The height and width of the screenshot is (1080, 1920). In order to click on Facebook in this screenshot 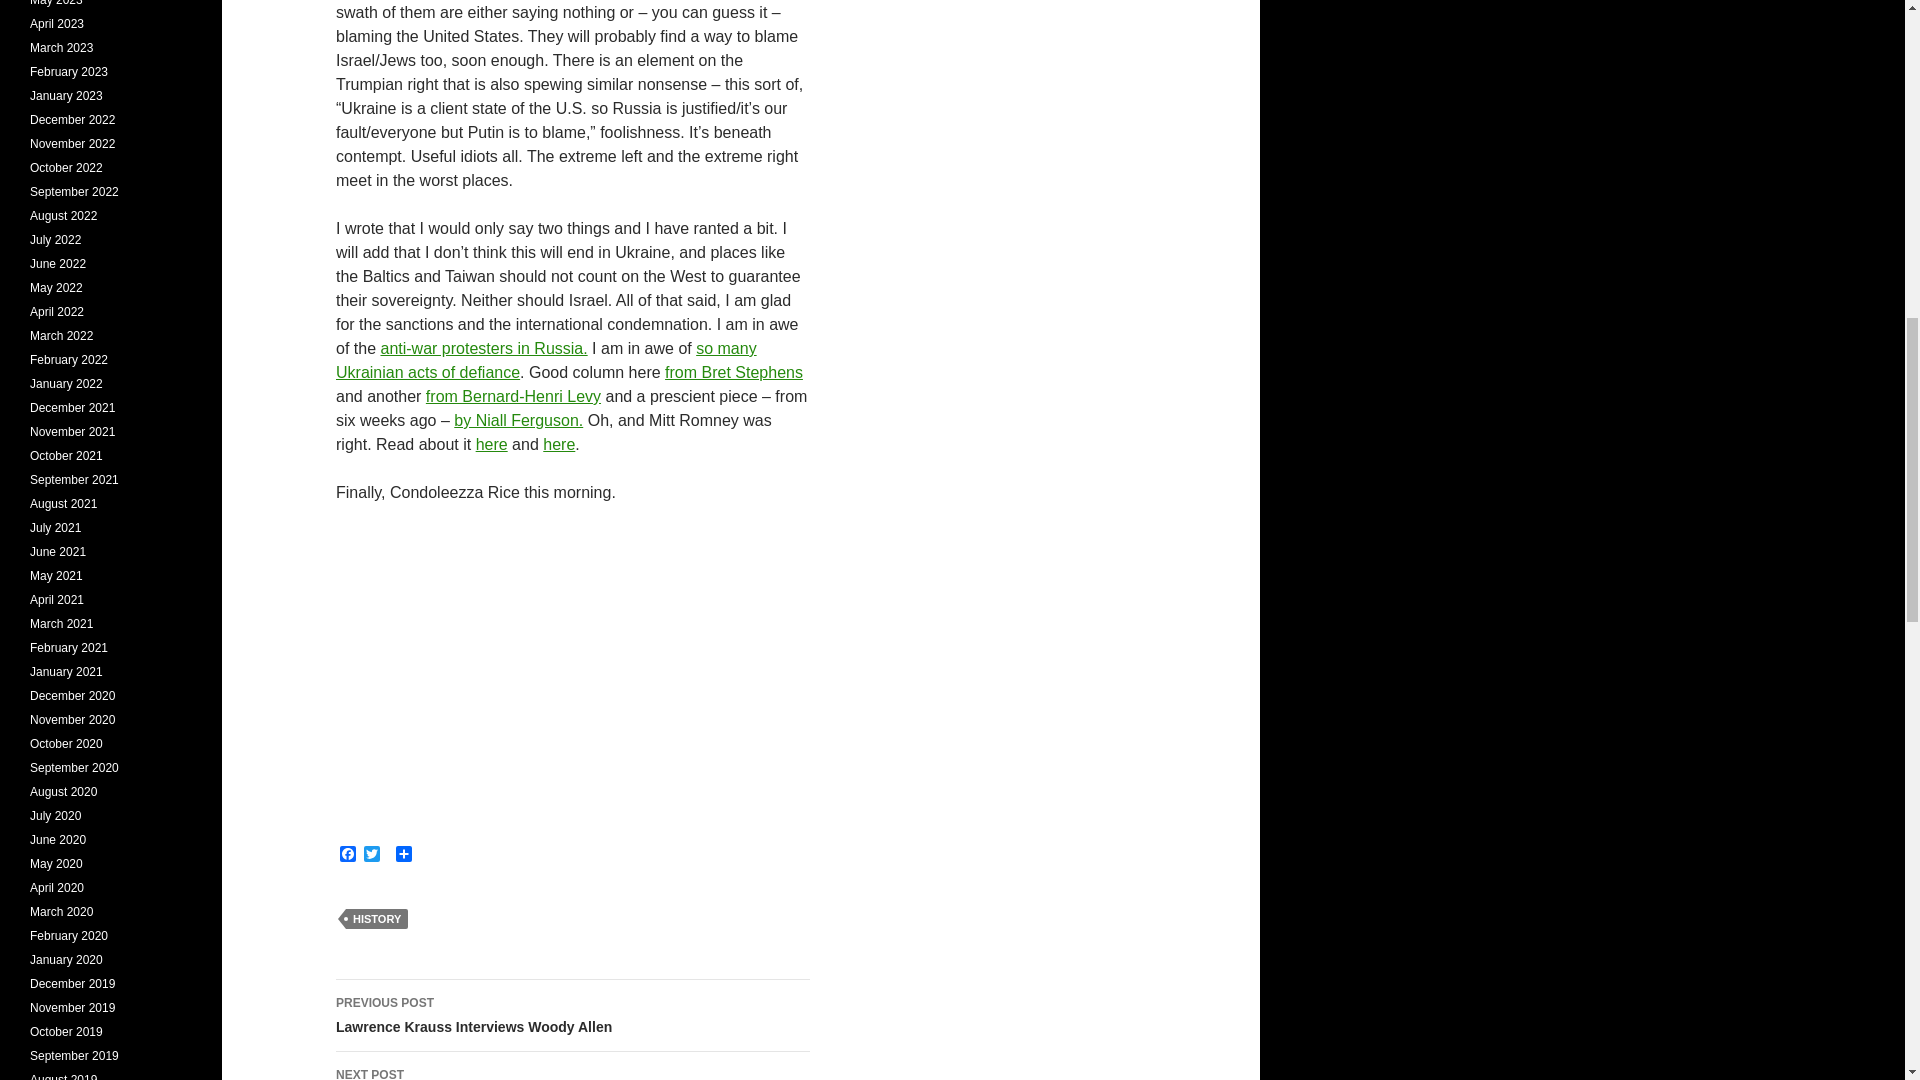, I will do `click(348, 855)`.